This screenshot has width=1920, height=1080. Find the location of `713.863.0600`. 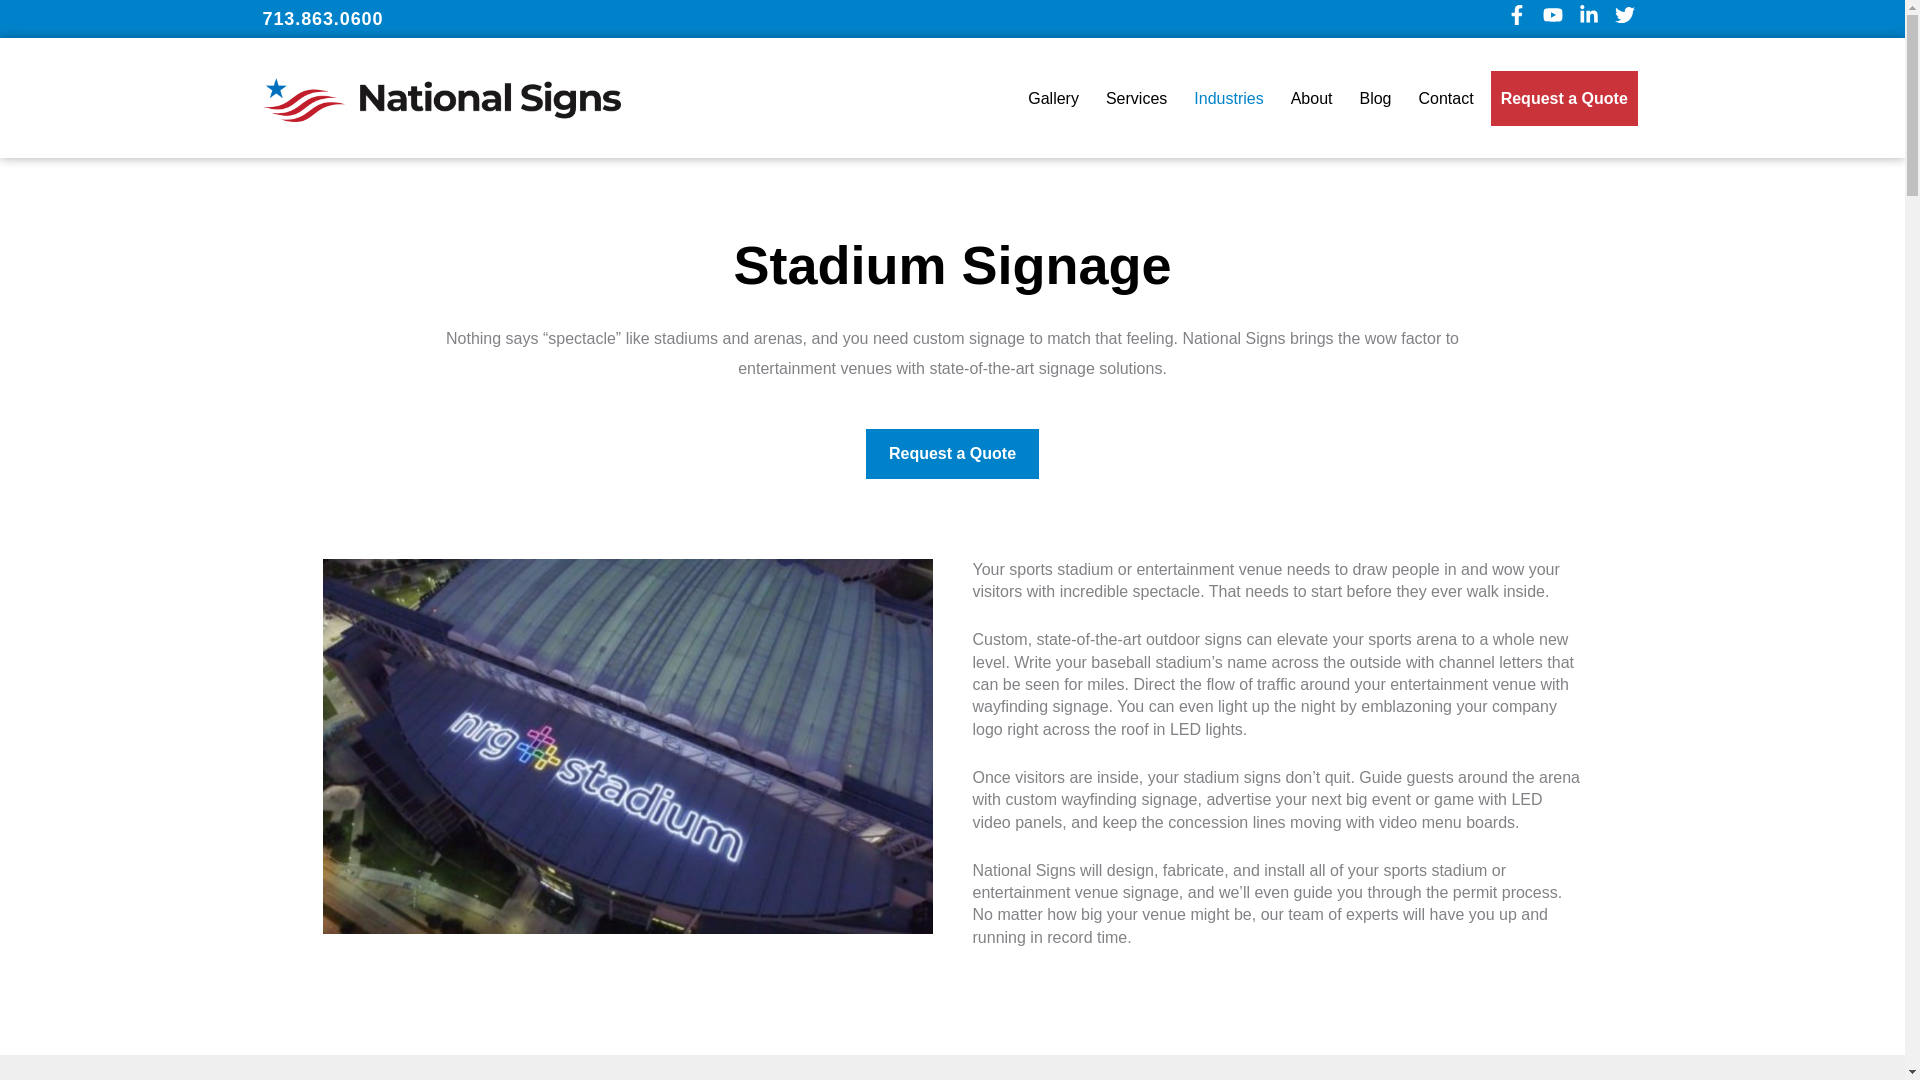

713.863.0600 is located at coordinates (322, 18).